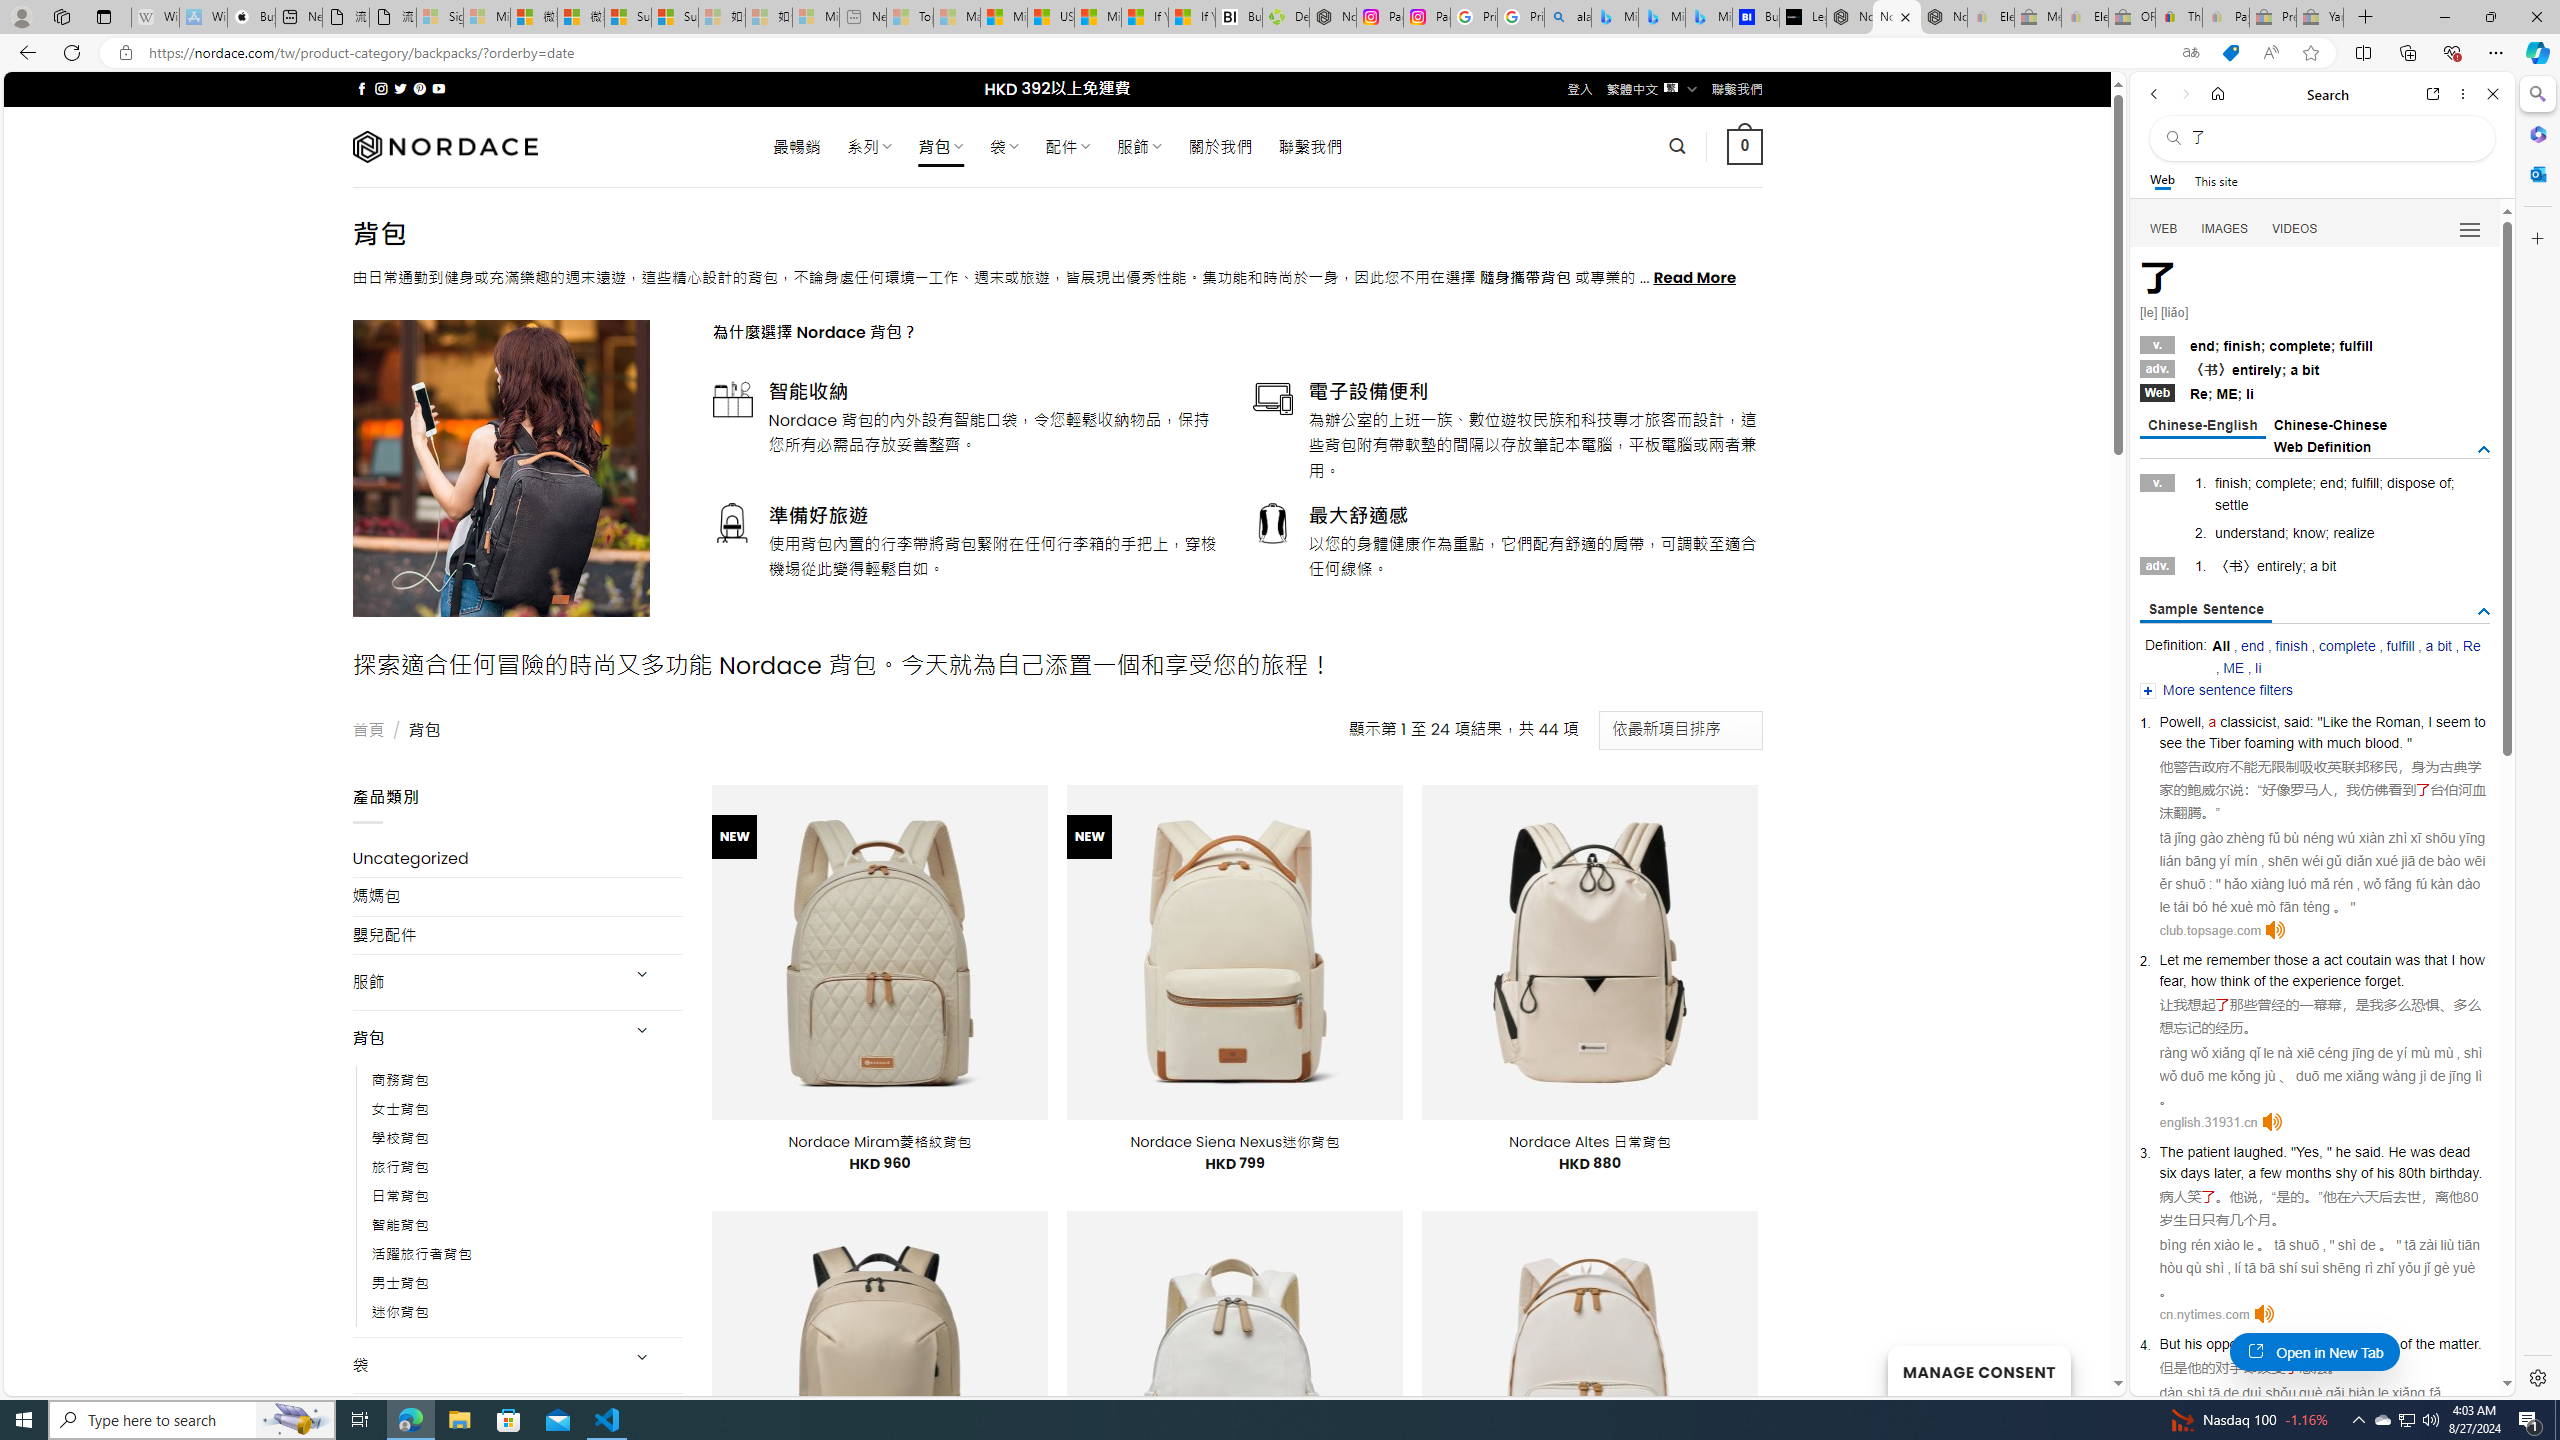 This screenshot has width=2560, height=1440. I want to click on The, so click(2170, 1152).